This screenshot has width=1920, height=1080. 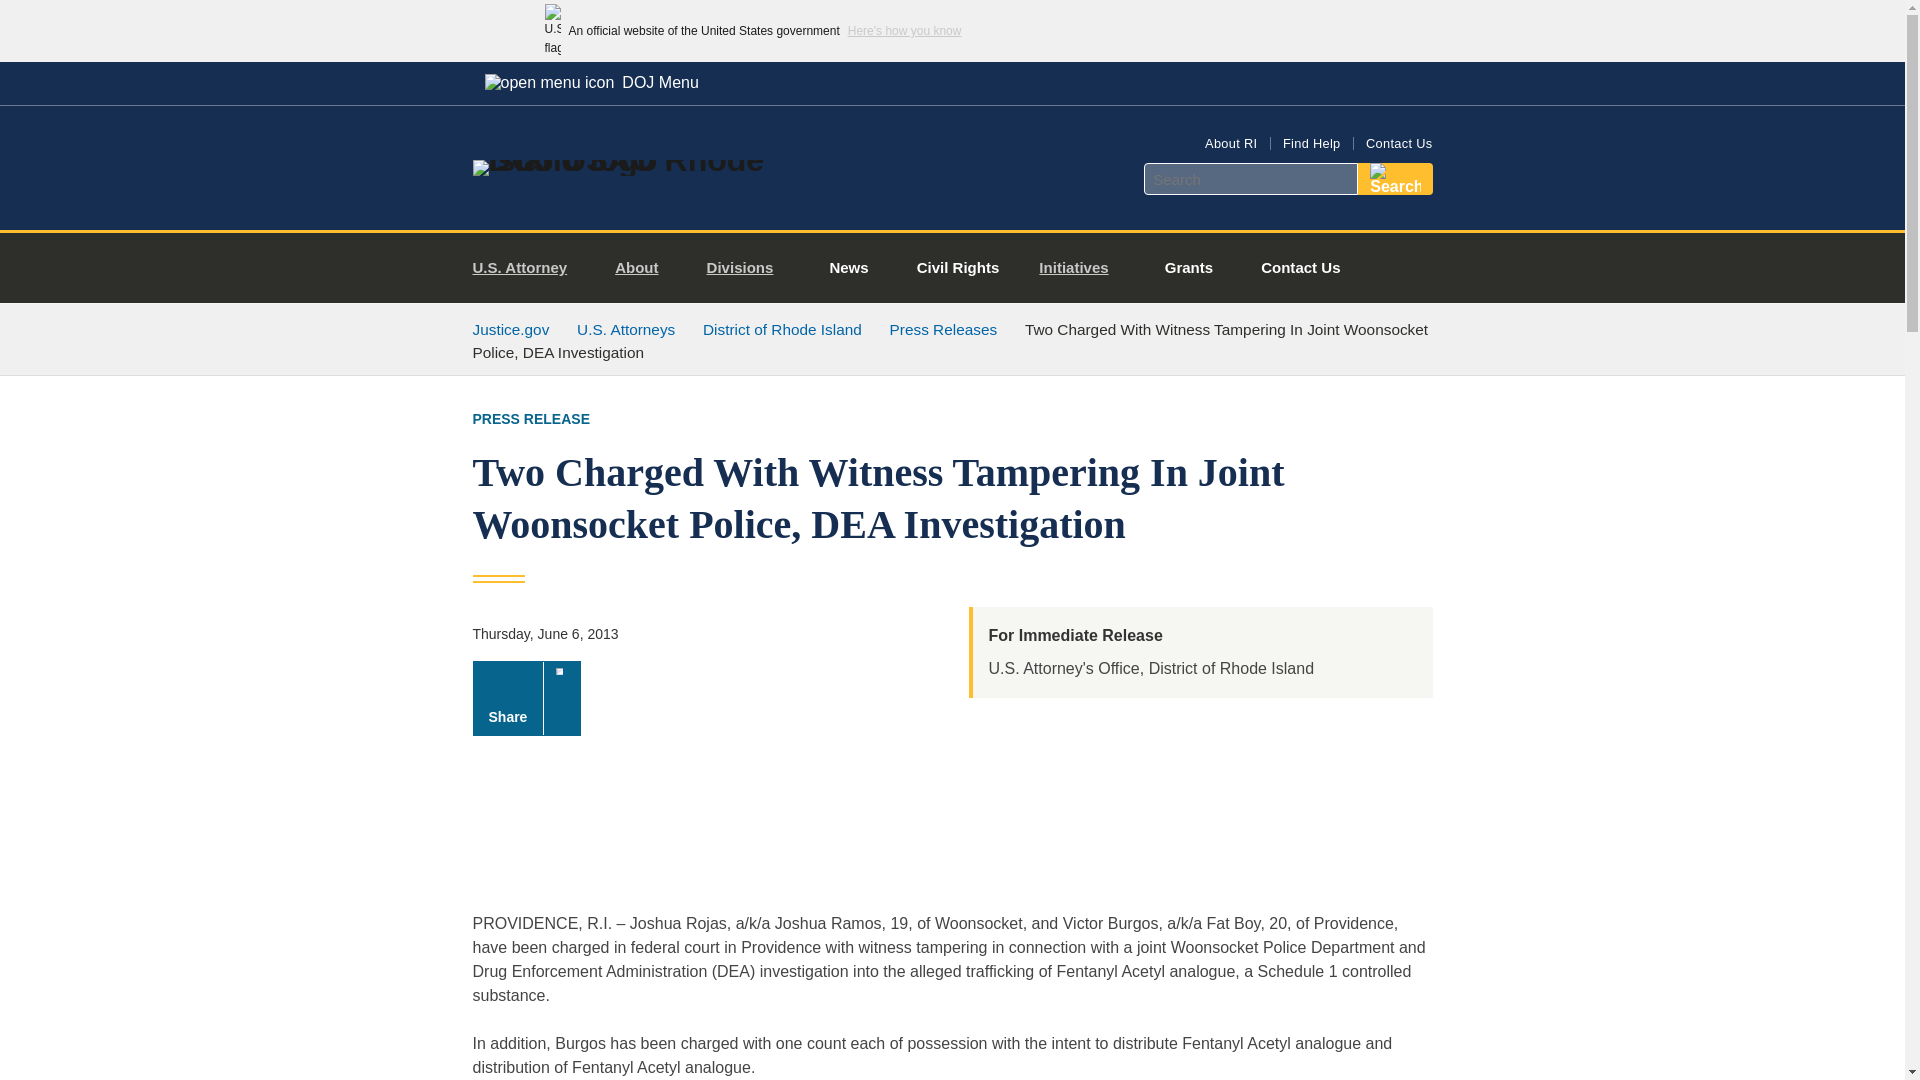 What do you see at coordinates (528, 268) in the screenshot?
I see `U.S. Attorney` at bounding box center [528, 268].